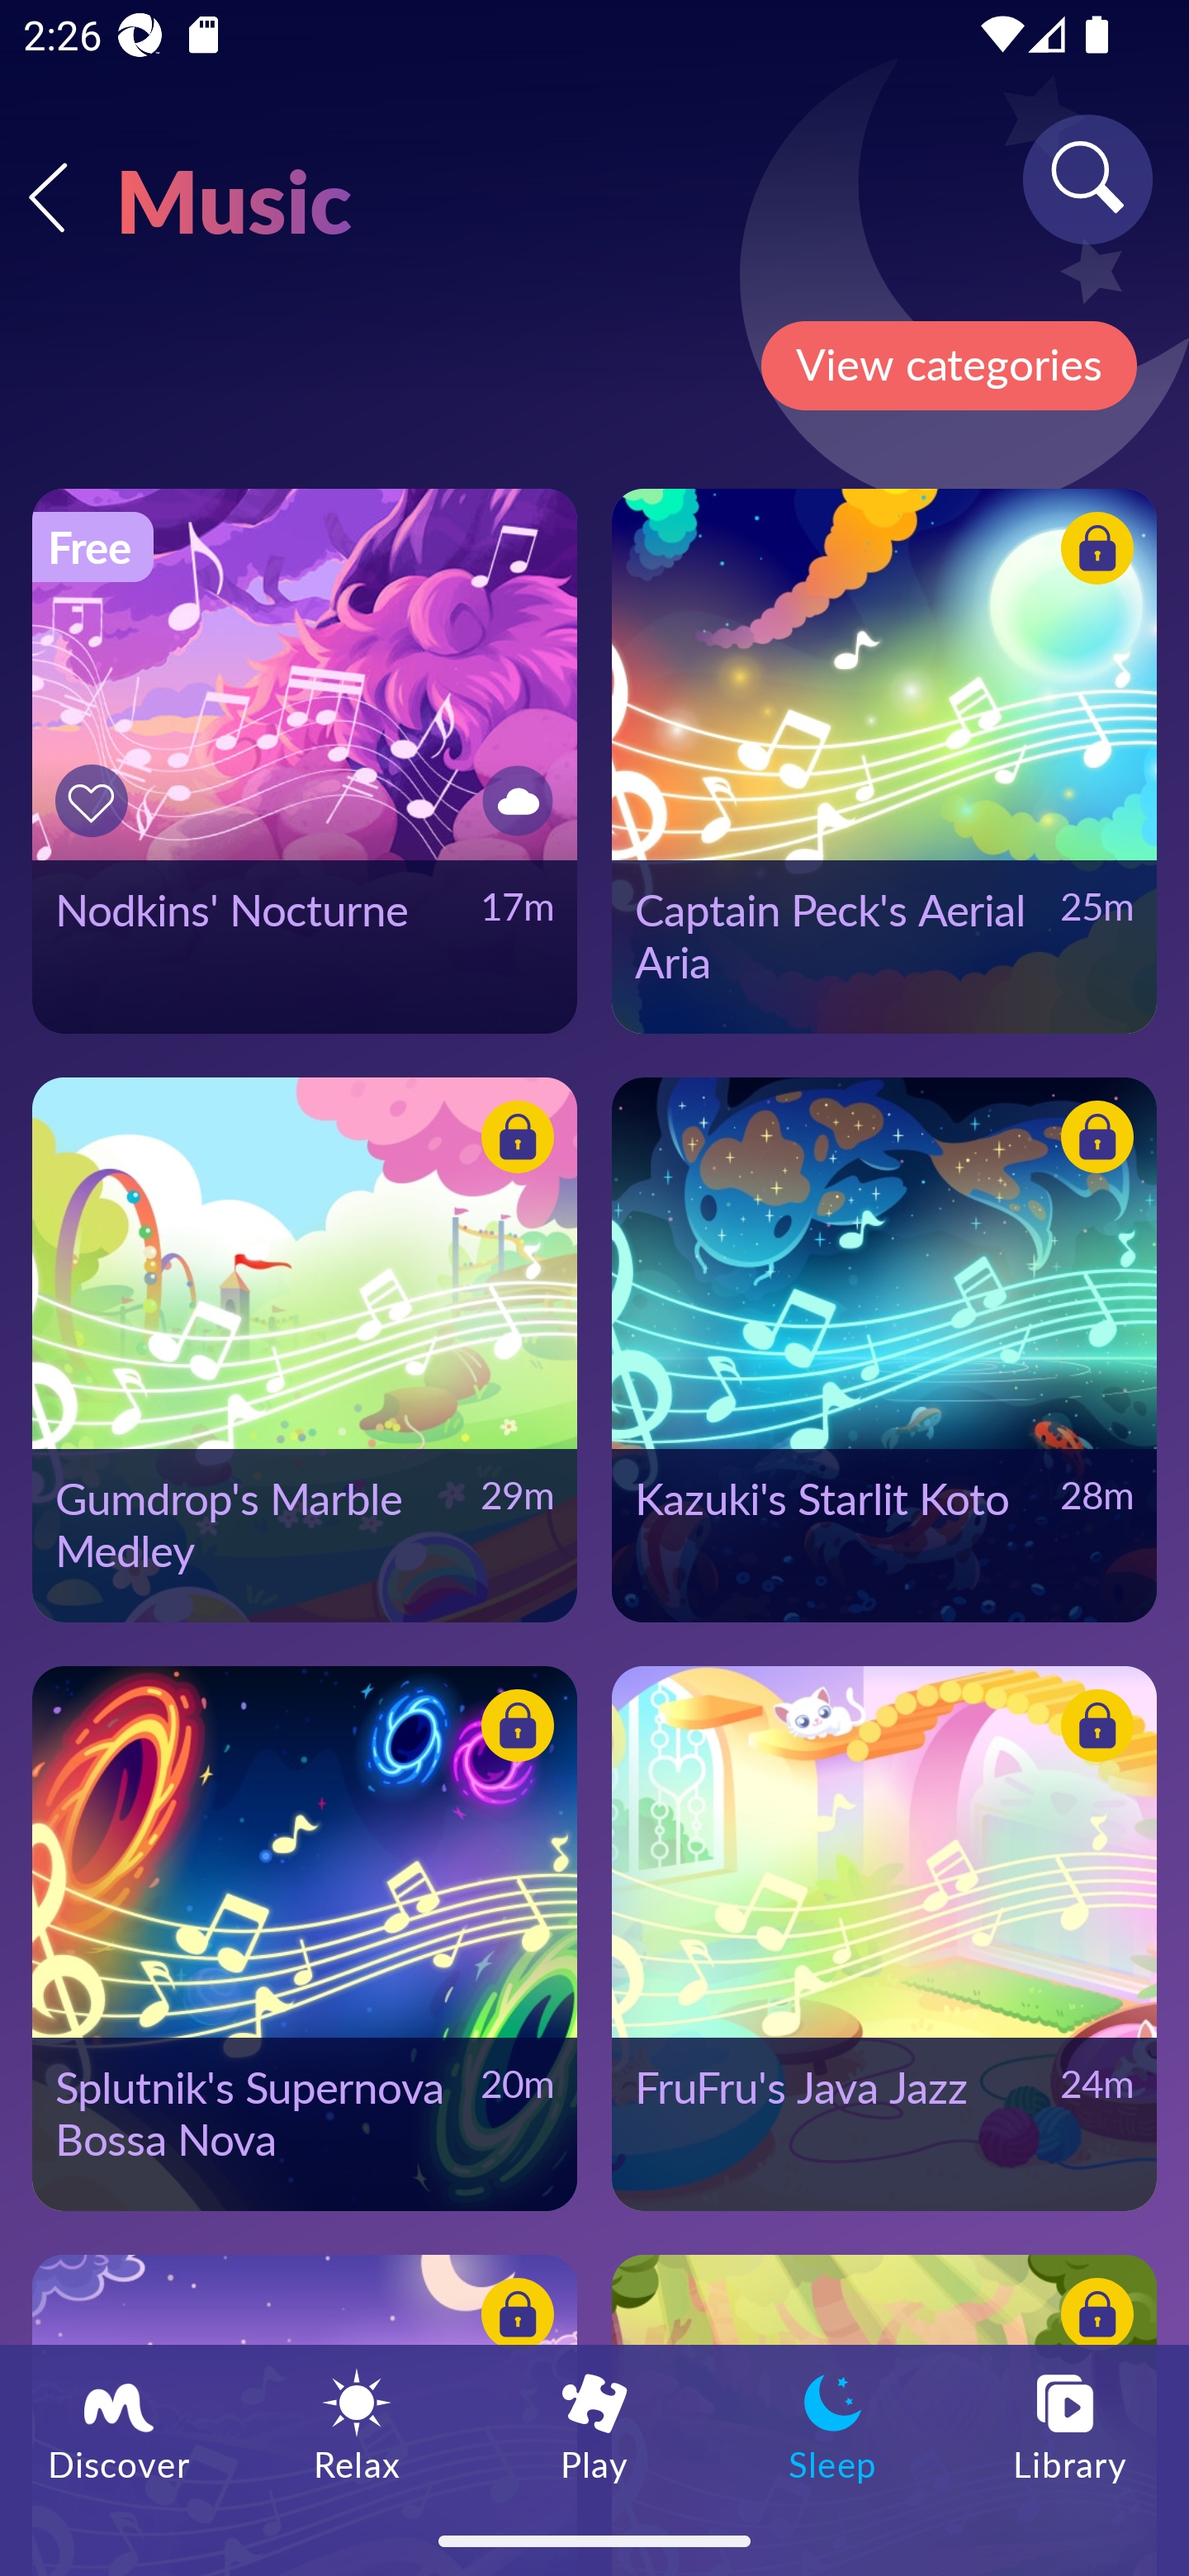 This screenshot has height=2576, width=1189. Describe the element at coordinates (948, 366) in the screenshot. I see `View categories` at that location.